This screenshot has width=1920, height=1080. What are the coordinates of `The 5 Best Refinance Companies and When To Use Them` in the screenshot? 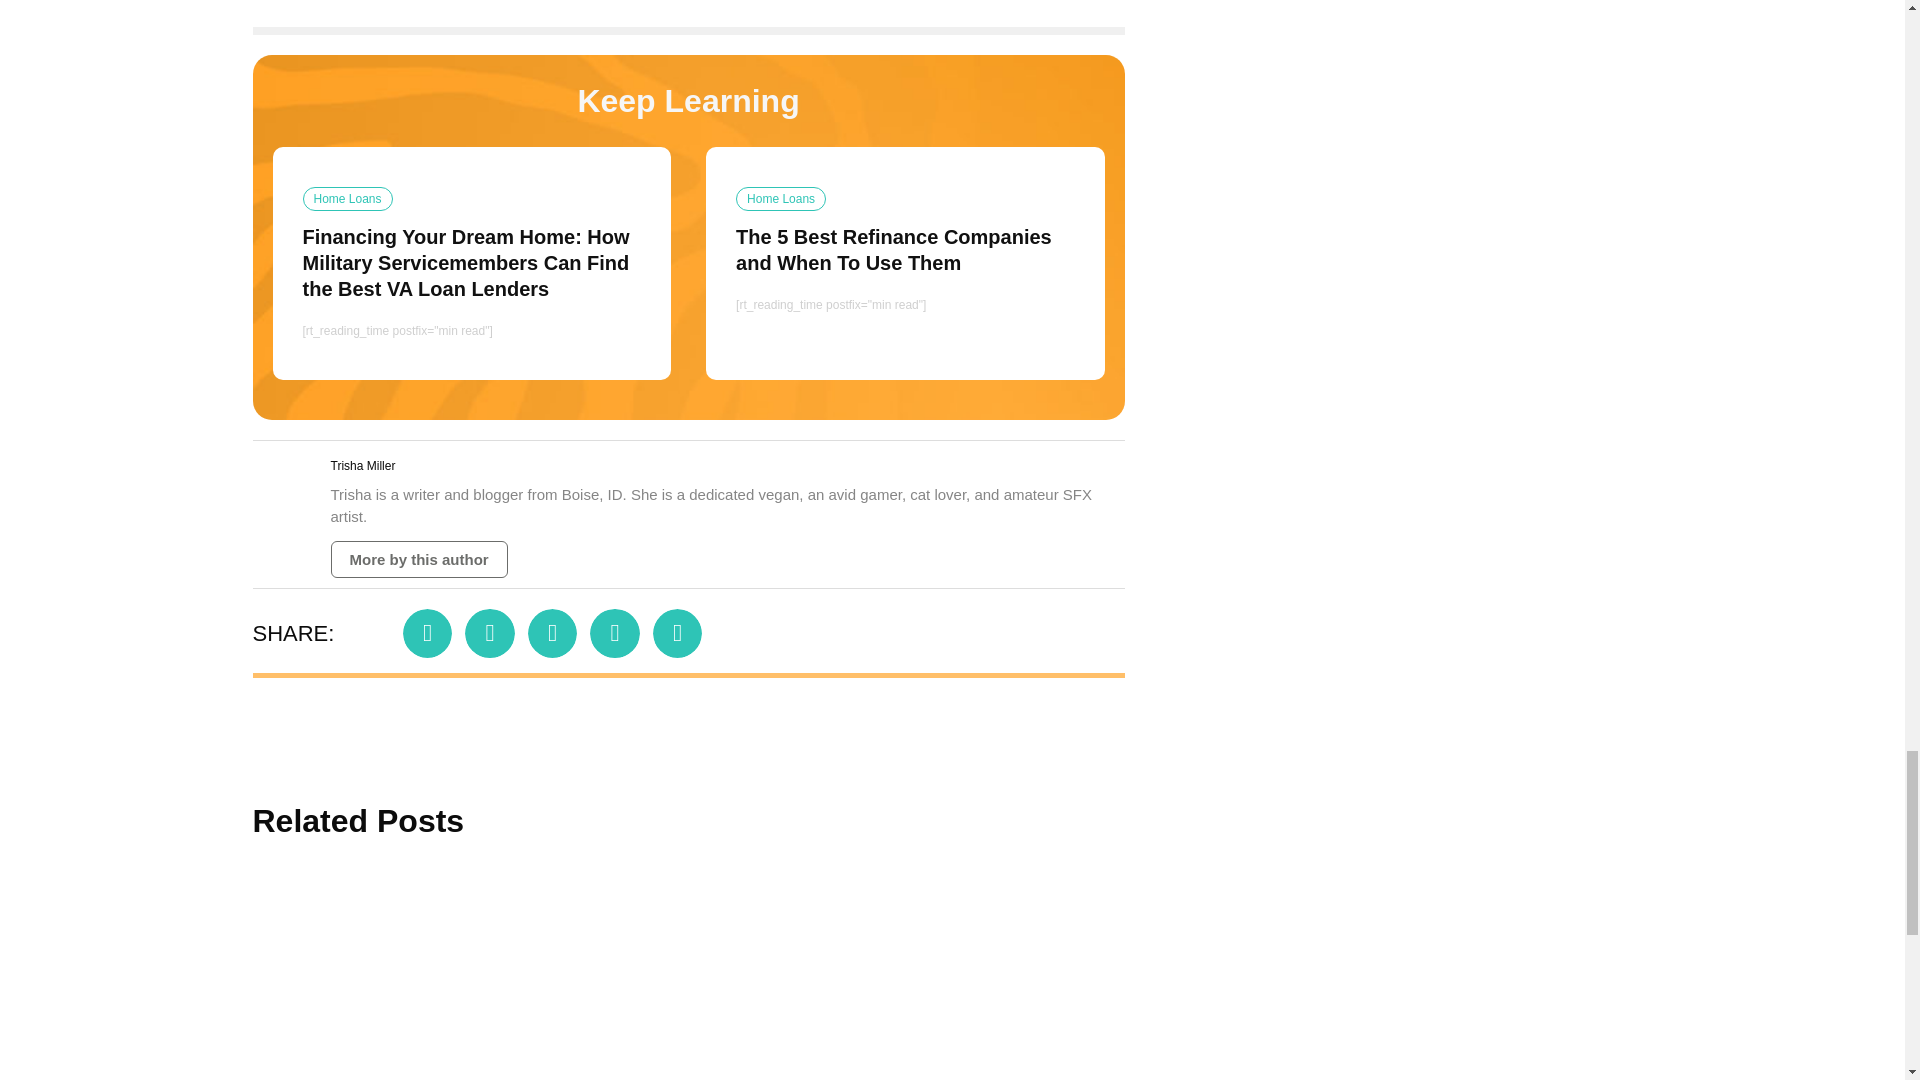 It's located at (773, 973).